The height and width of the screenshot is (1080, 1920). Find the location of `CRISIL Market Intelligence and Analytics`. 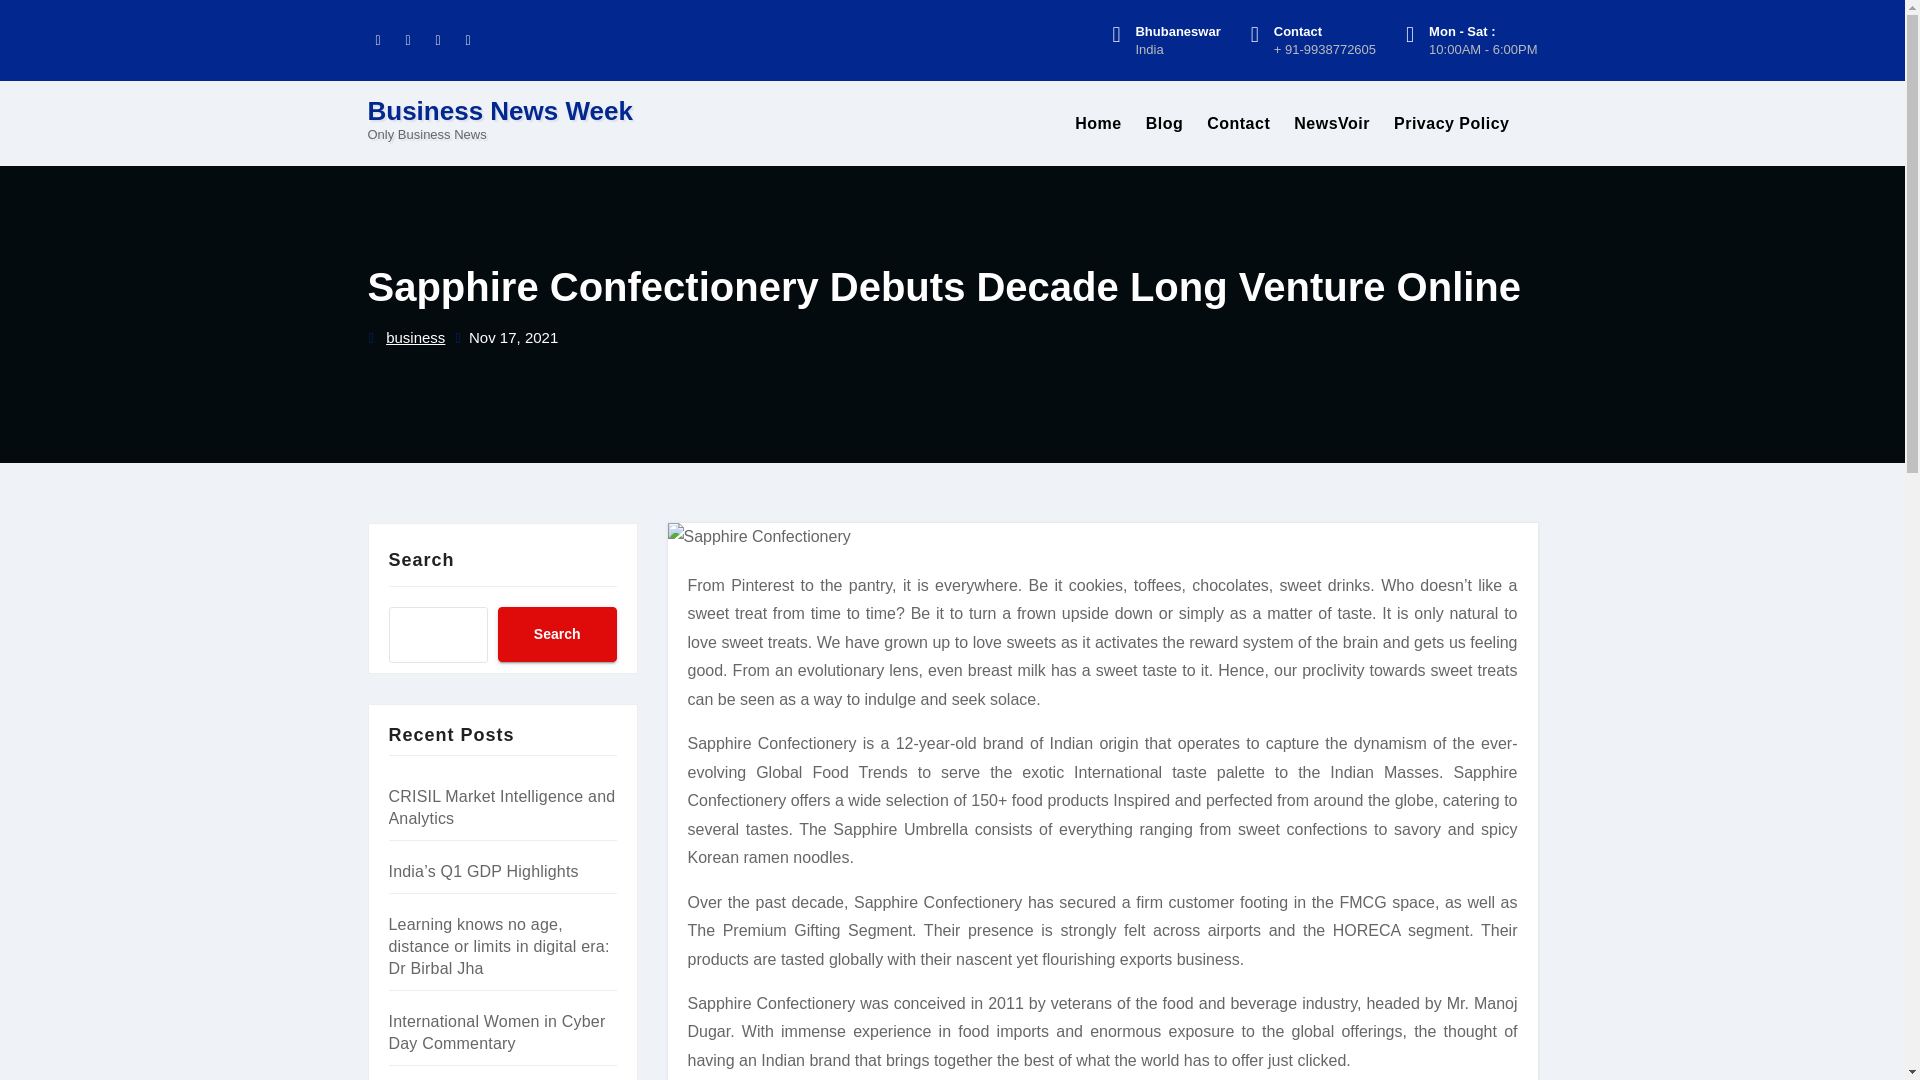

CRISIL Market Intelligence and Analytics is located at coordinates (500, 808).